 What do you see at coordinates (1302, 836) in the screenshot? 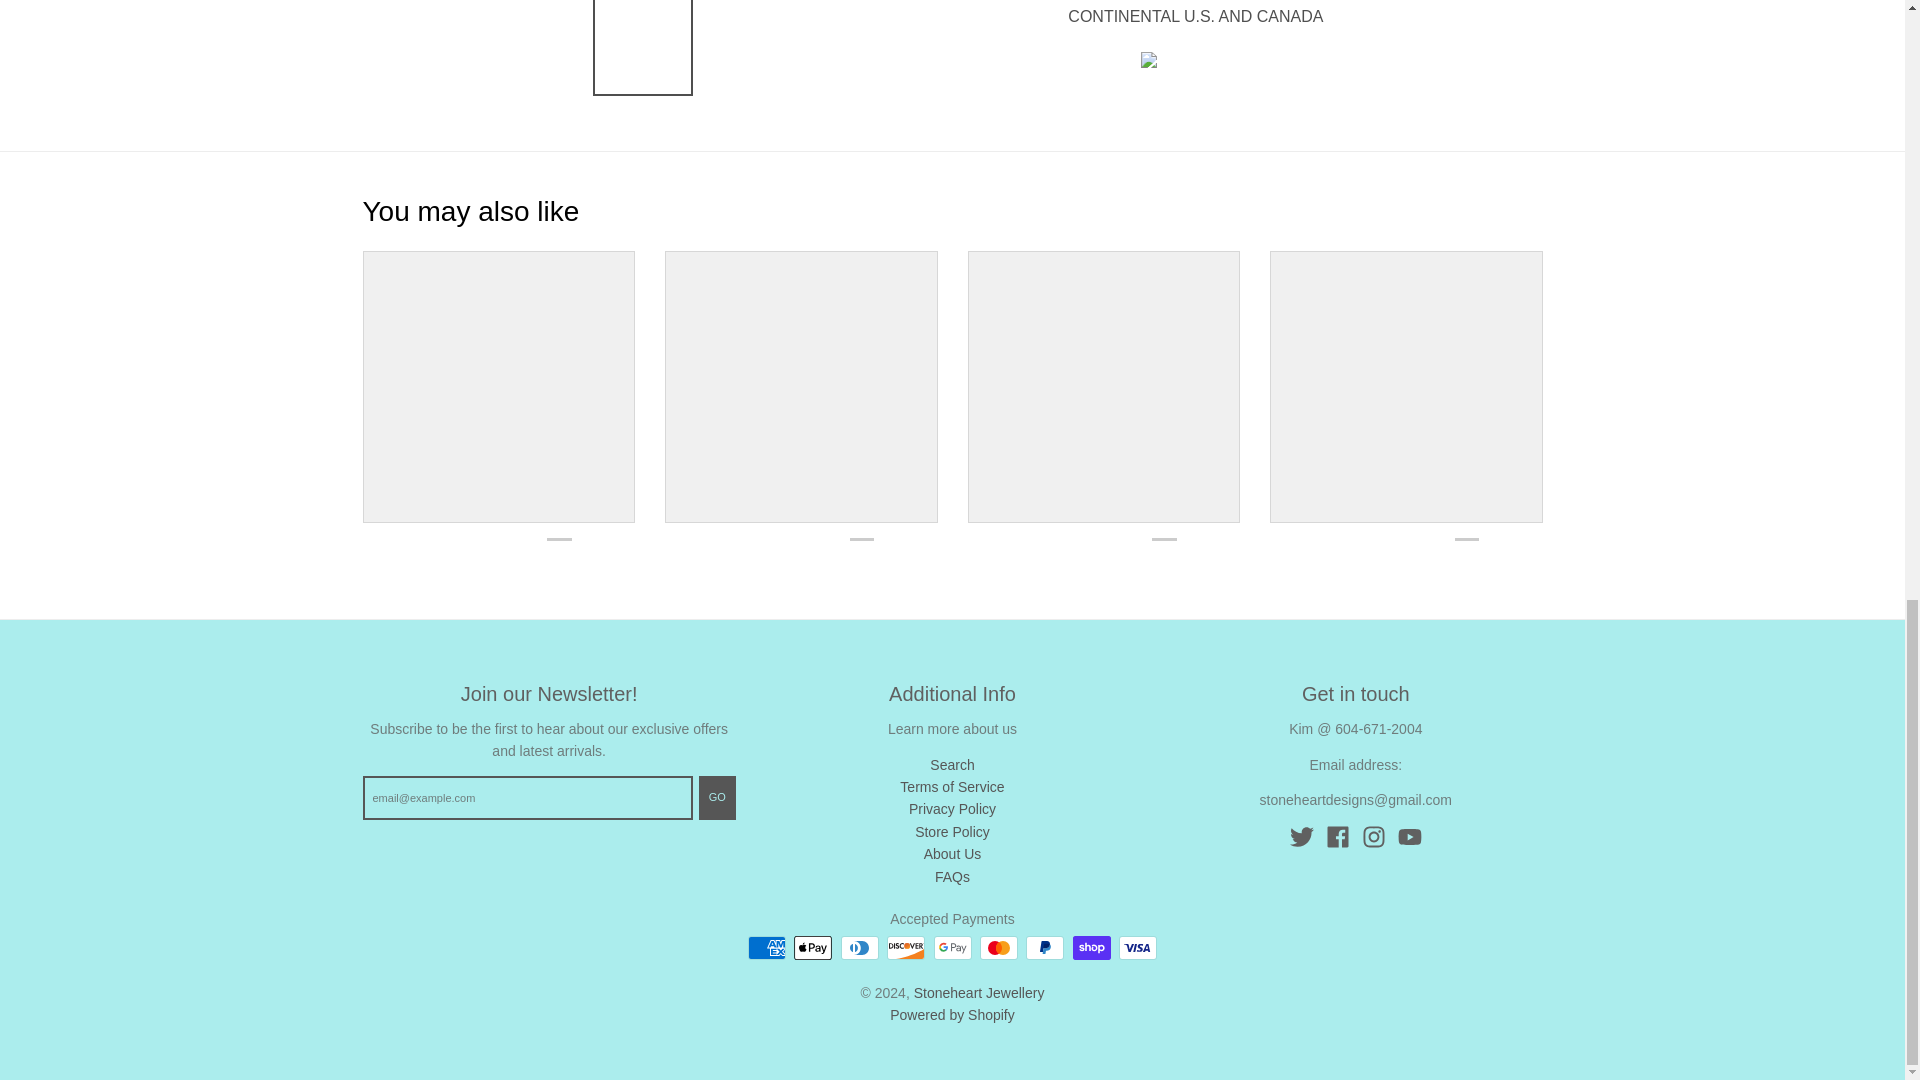
I see `Twitter - Stoneheart Jewellery` at bounding box center [1302, 836].